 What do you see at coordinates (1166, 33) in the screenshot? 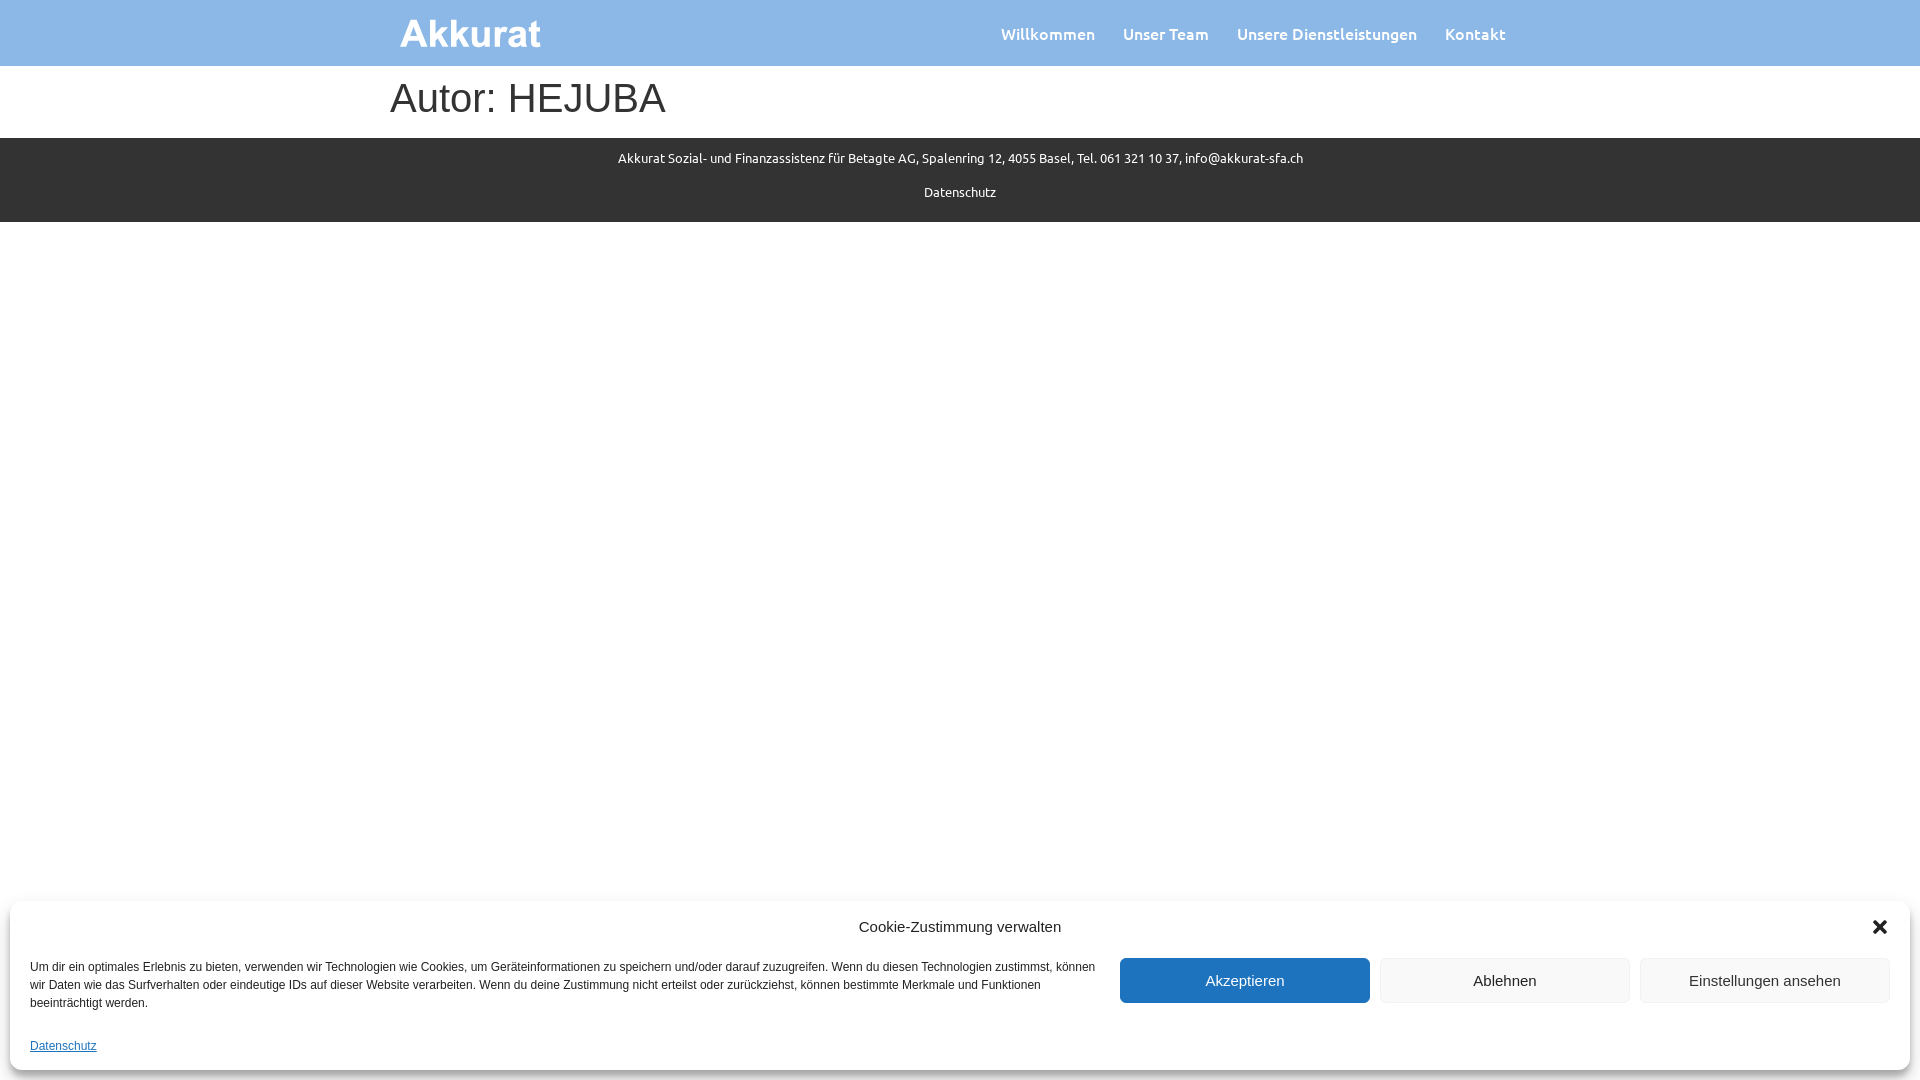
I see `Unser Team` at bounding box center [1166, 33].